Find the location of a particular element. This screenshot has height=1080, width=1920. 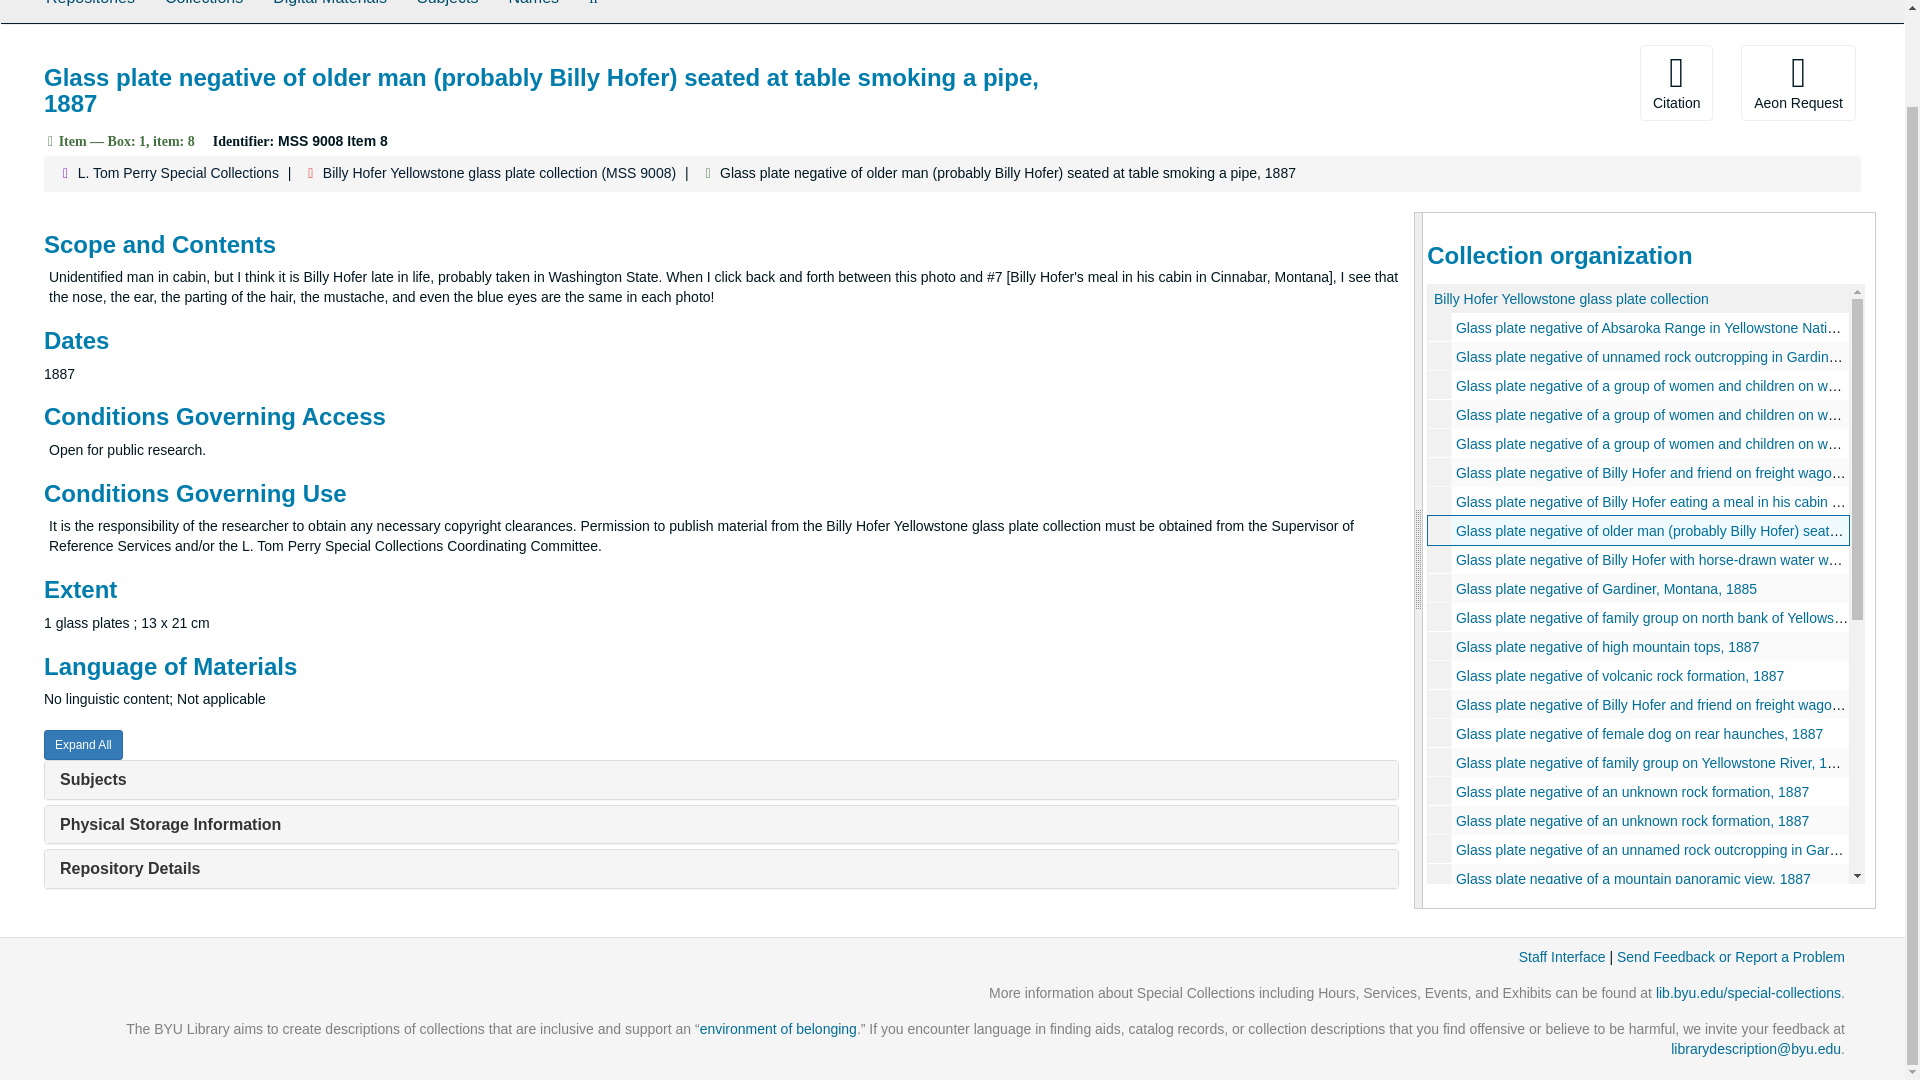

Glass plate negative of female dog on rear haunches is located at coordinates (1638, 734).